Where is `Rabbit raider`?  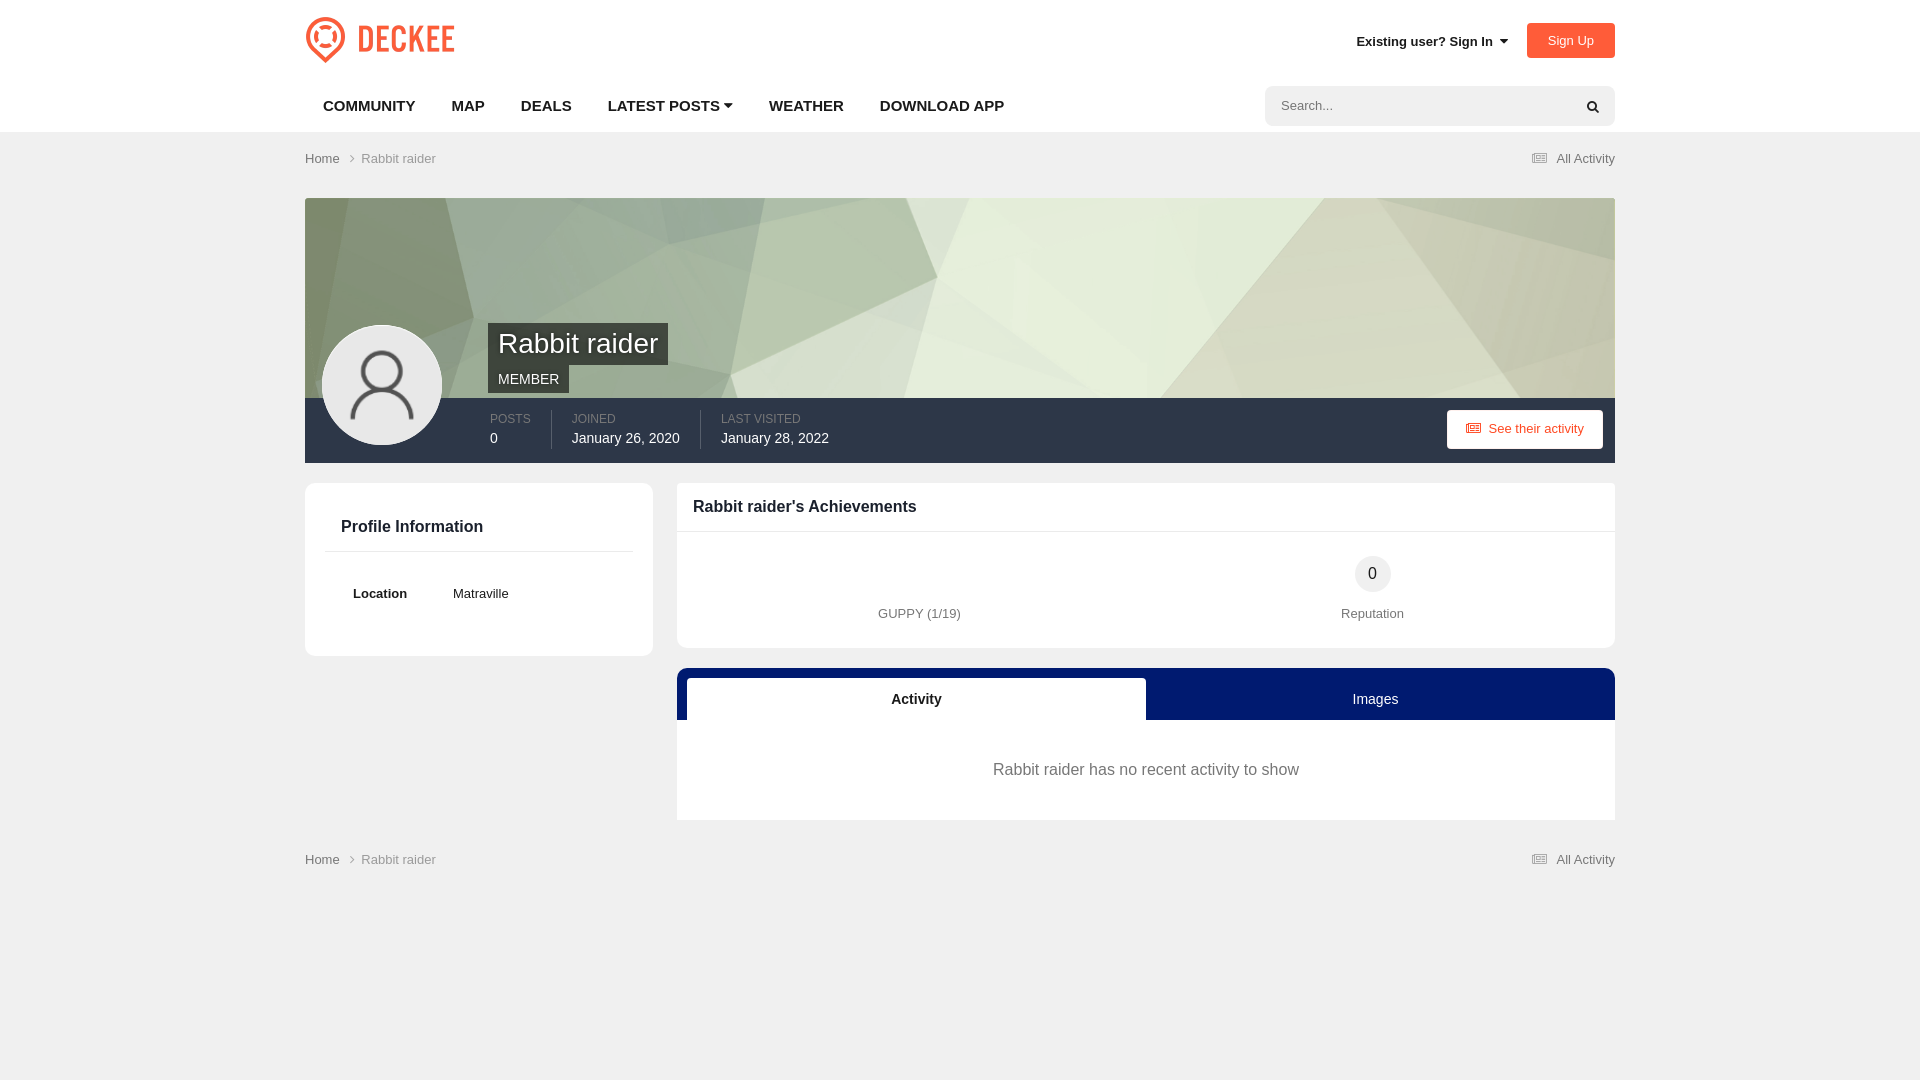
Rabbit raider is located at coordinates (398, 860).